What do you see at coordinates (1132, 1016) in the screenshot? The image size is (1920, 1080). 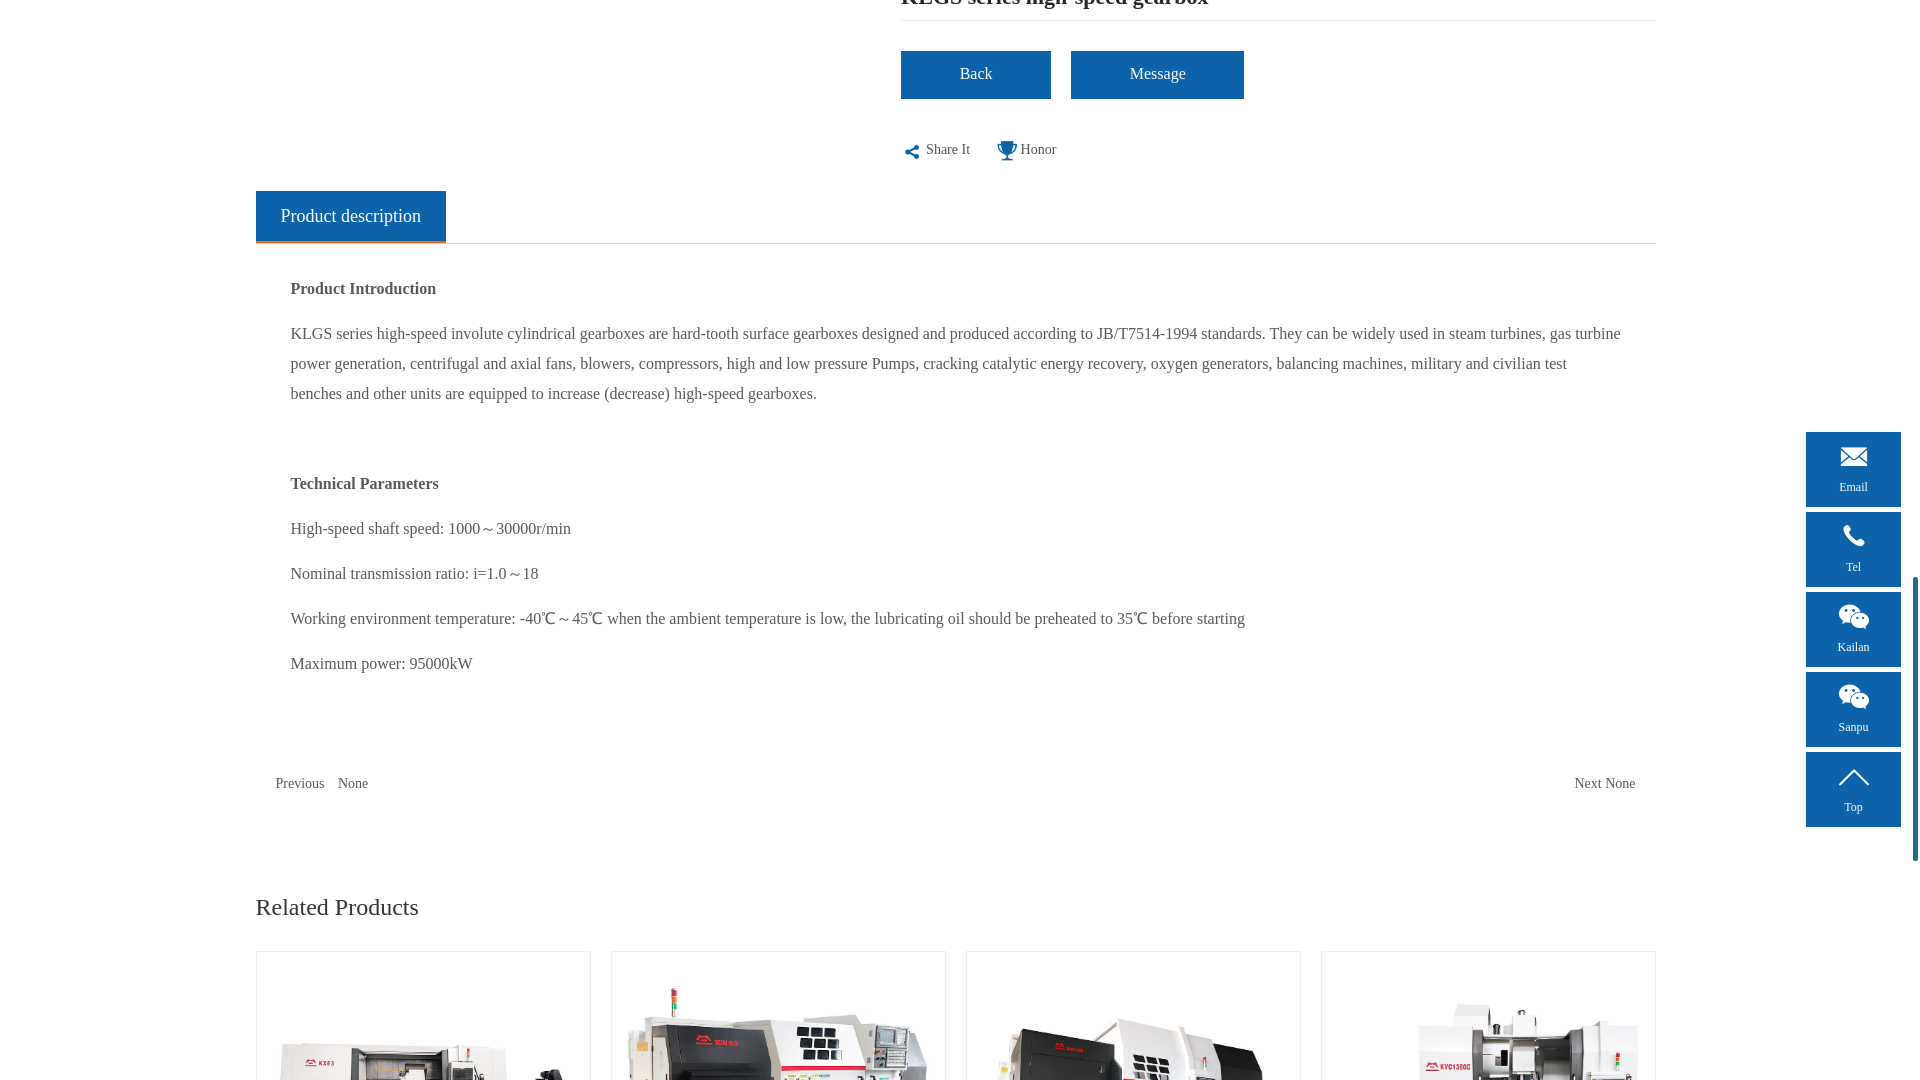 I see `KW series large CNC horizontal lathe` at bounding box center [1132, 1016].